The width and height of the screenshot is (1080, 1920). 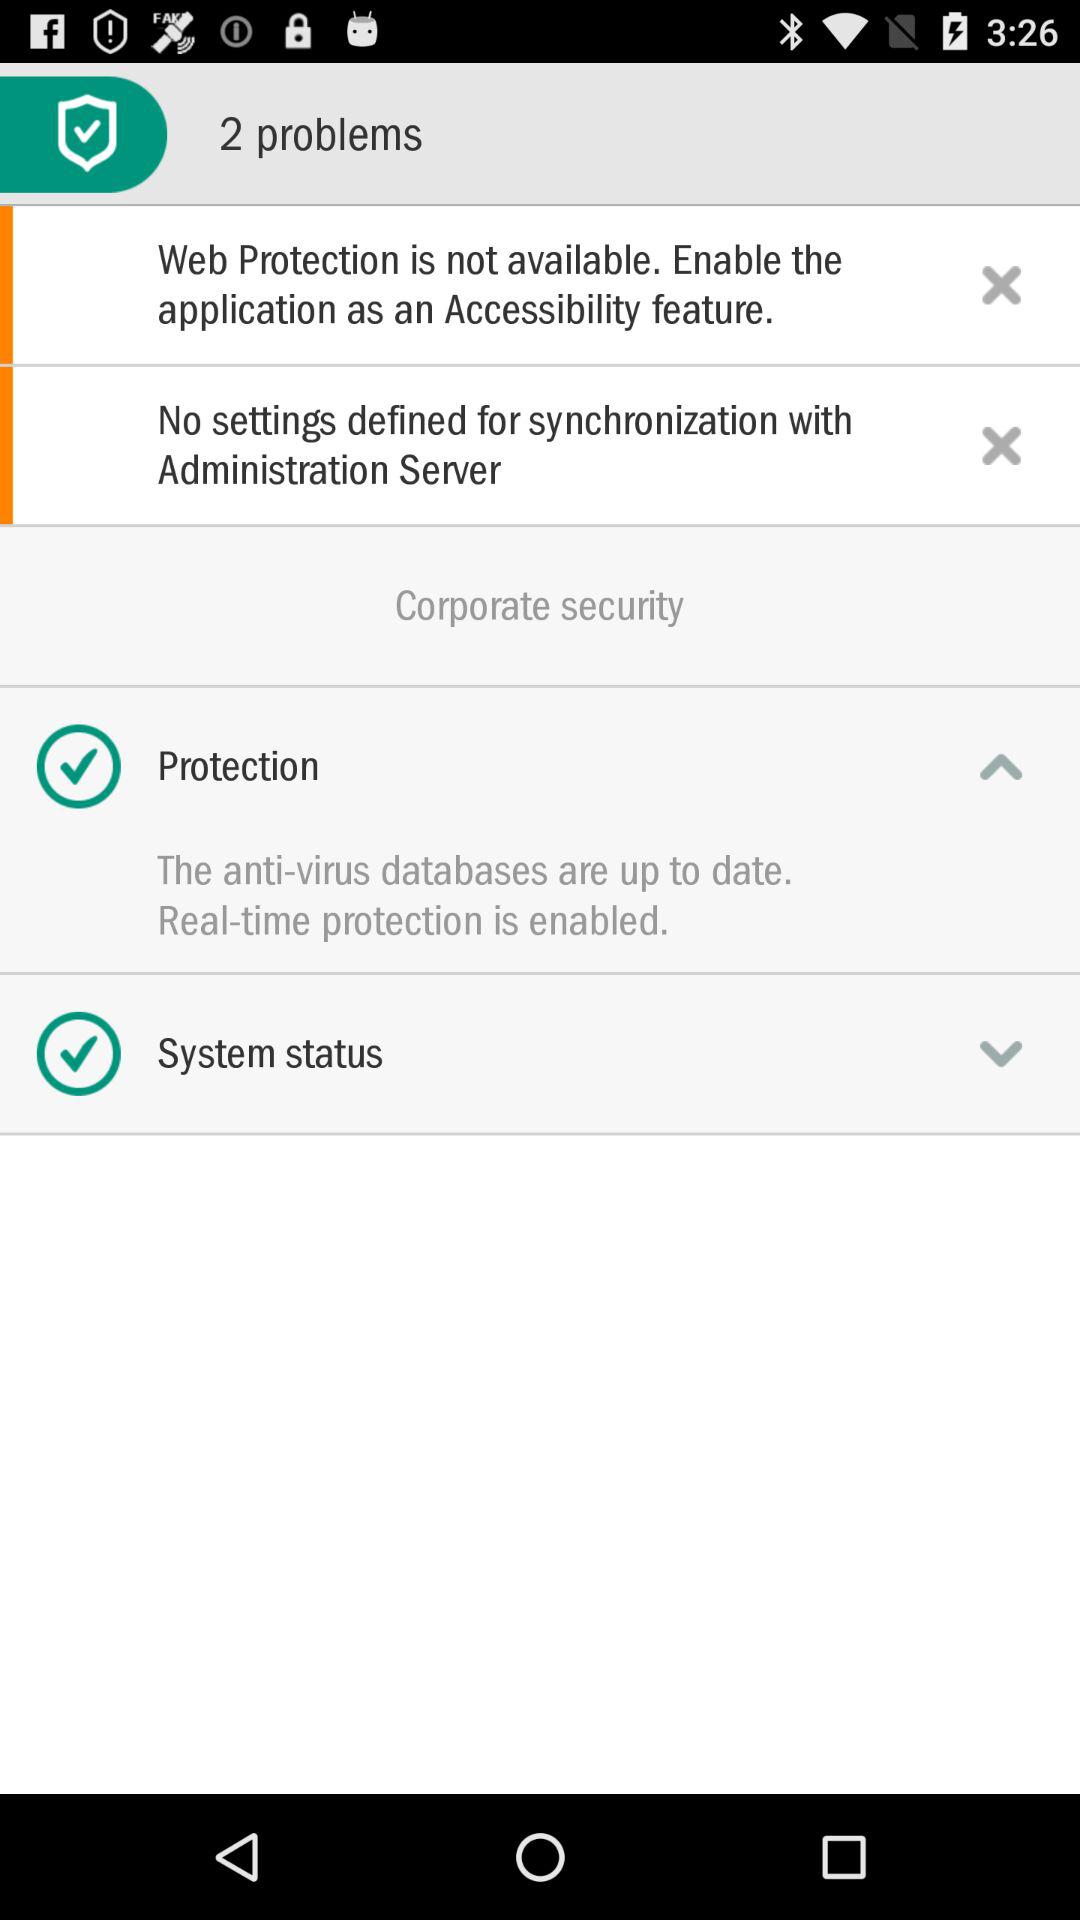 I want to click on close no settings problem notification, so click(x=1001, y=445).